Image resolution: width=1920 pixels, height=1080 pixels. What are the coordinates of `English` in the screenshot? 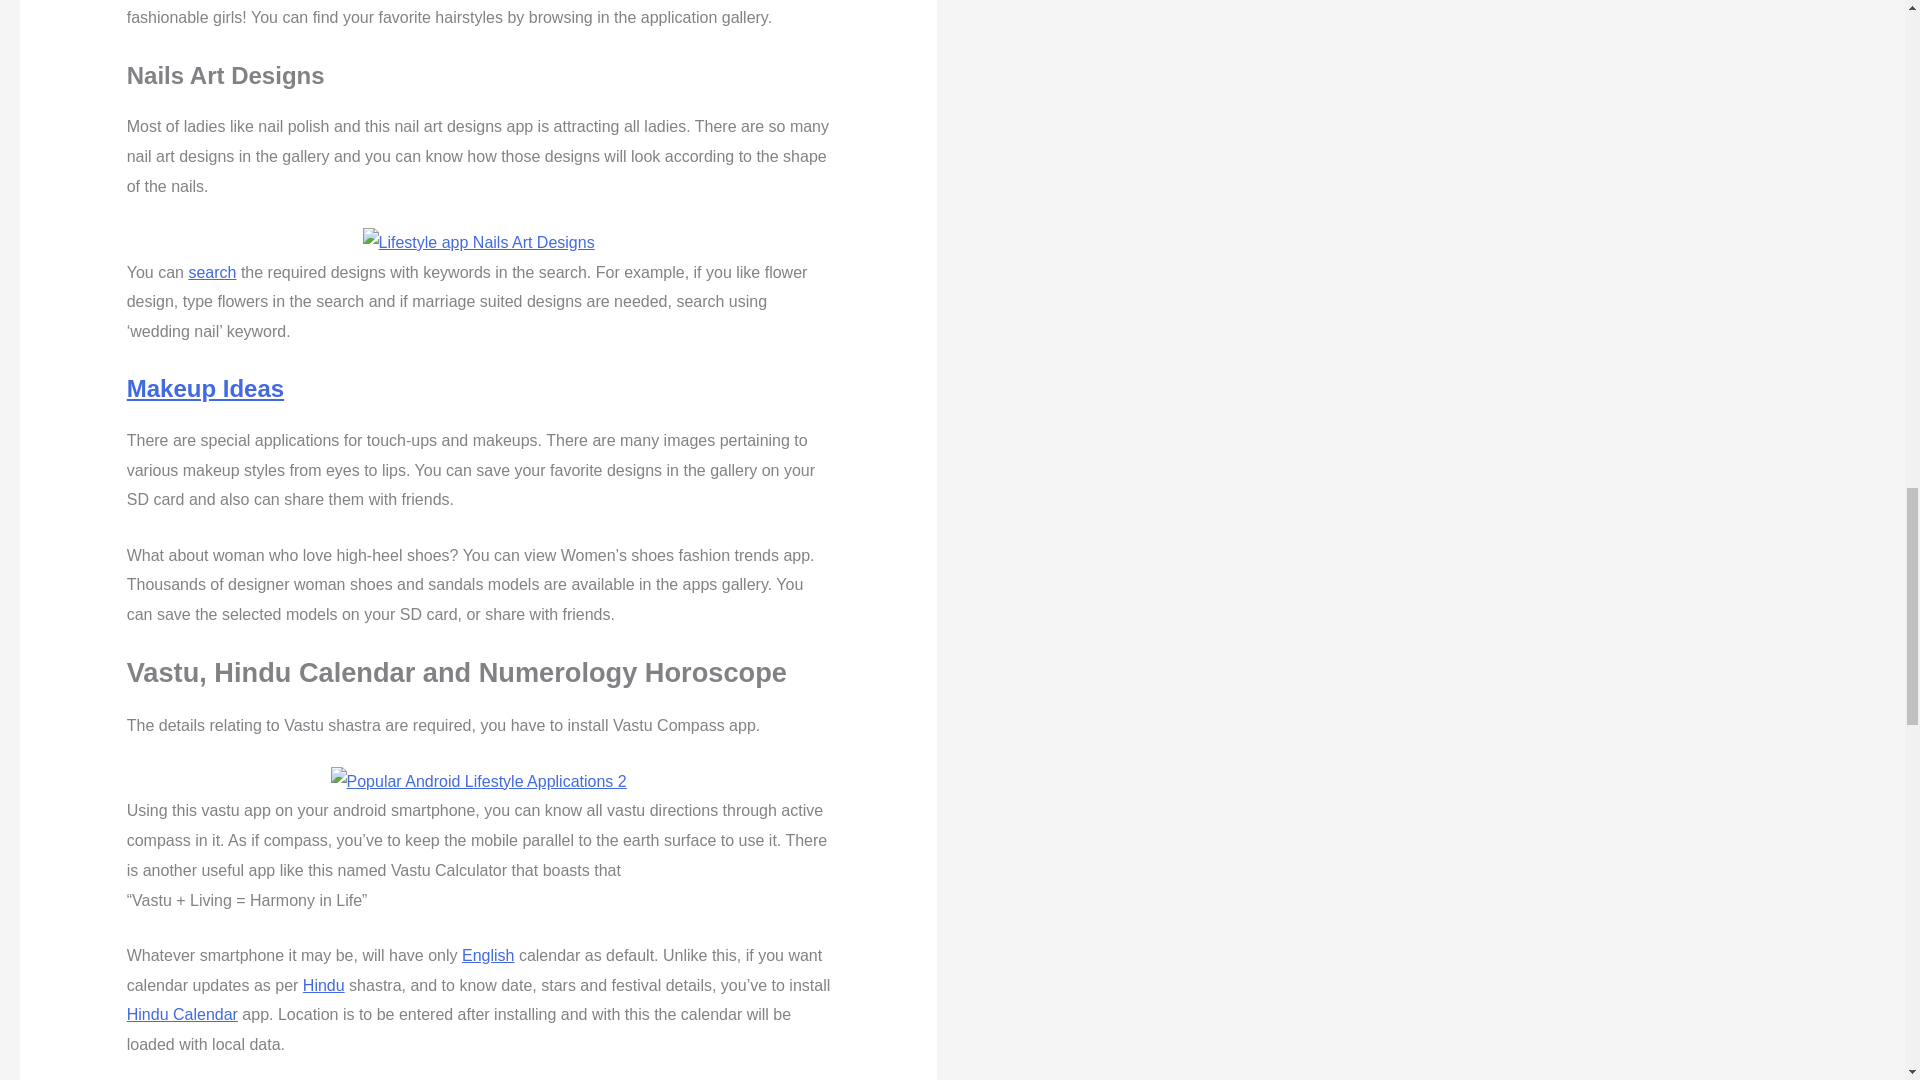 It's located at (488, 956).